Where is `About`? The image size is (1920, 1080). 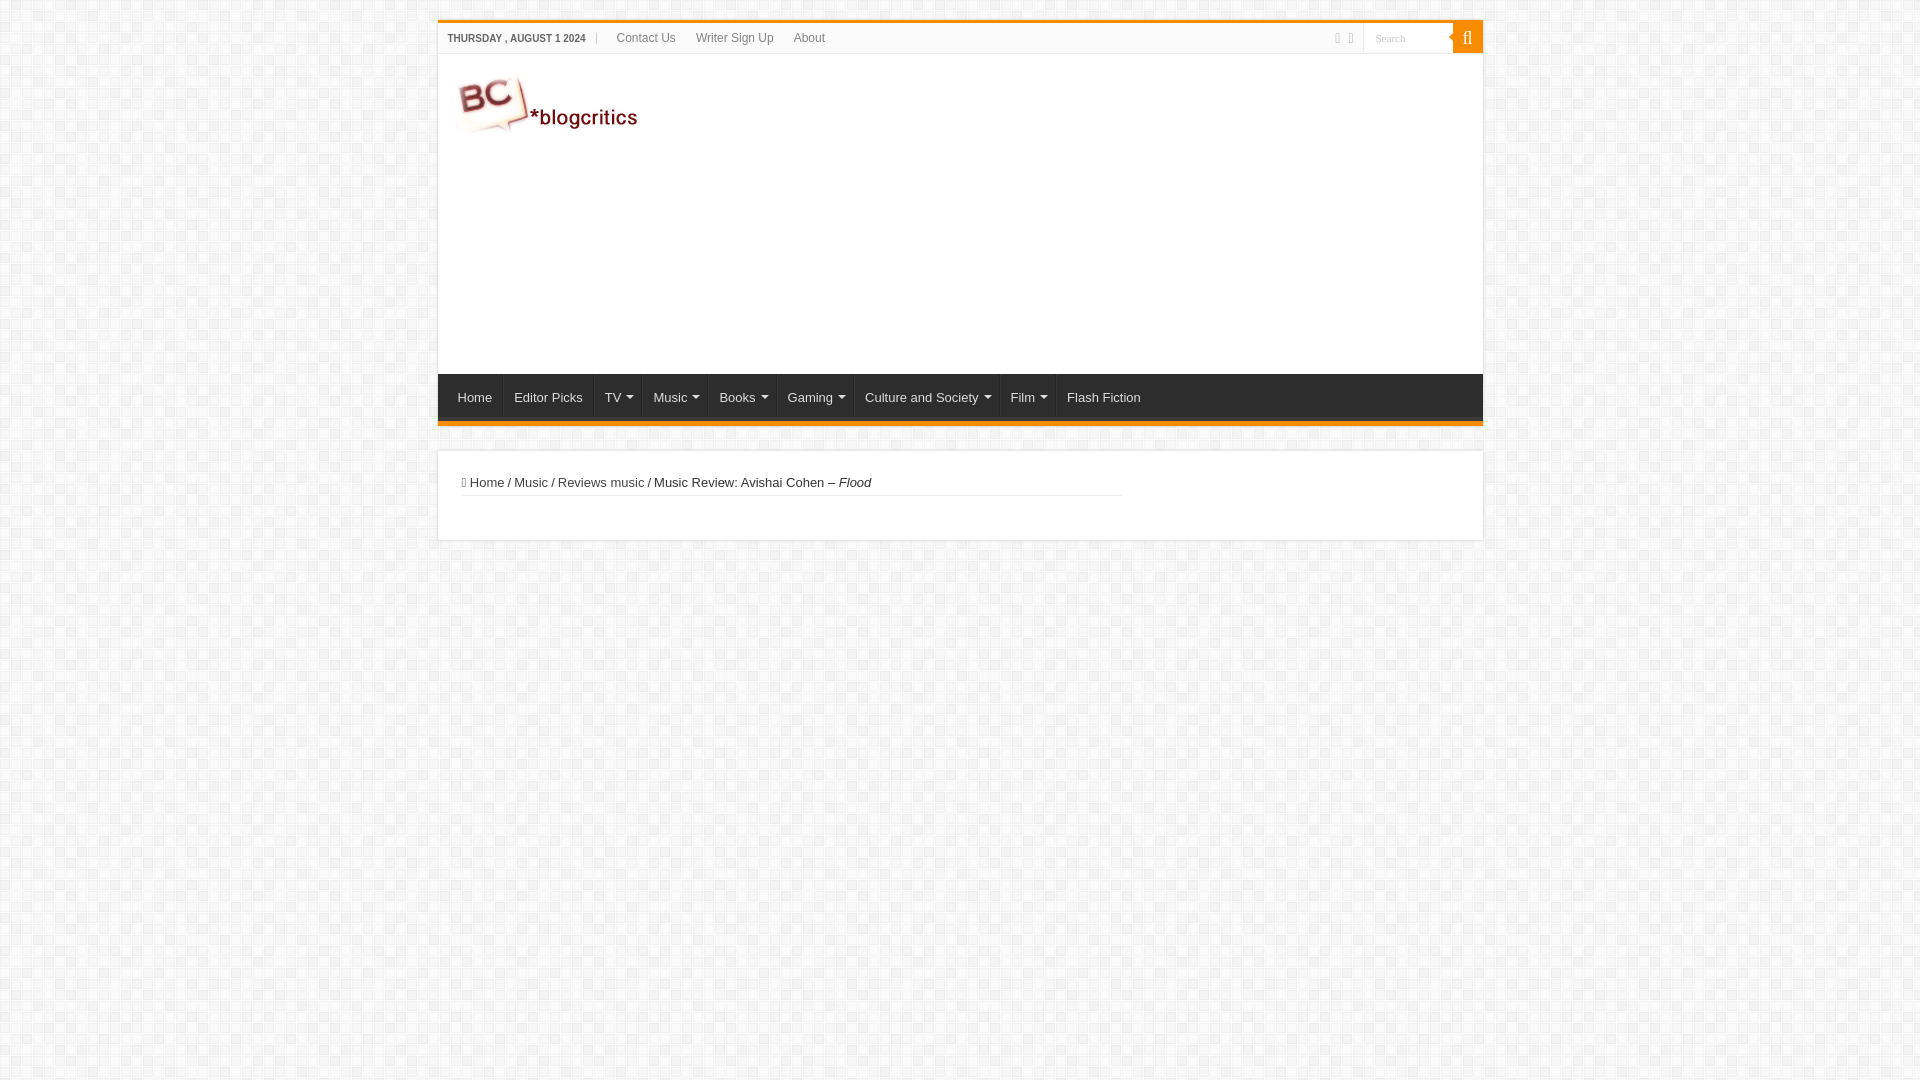
About is located at coordinates (809, 37).